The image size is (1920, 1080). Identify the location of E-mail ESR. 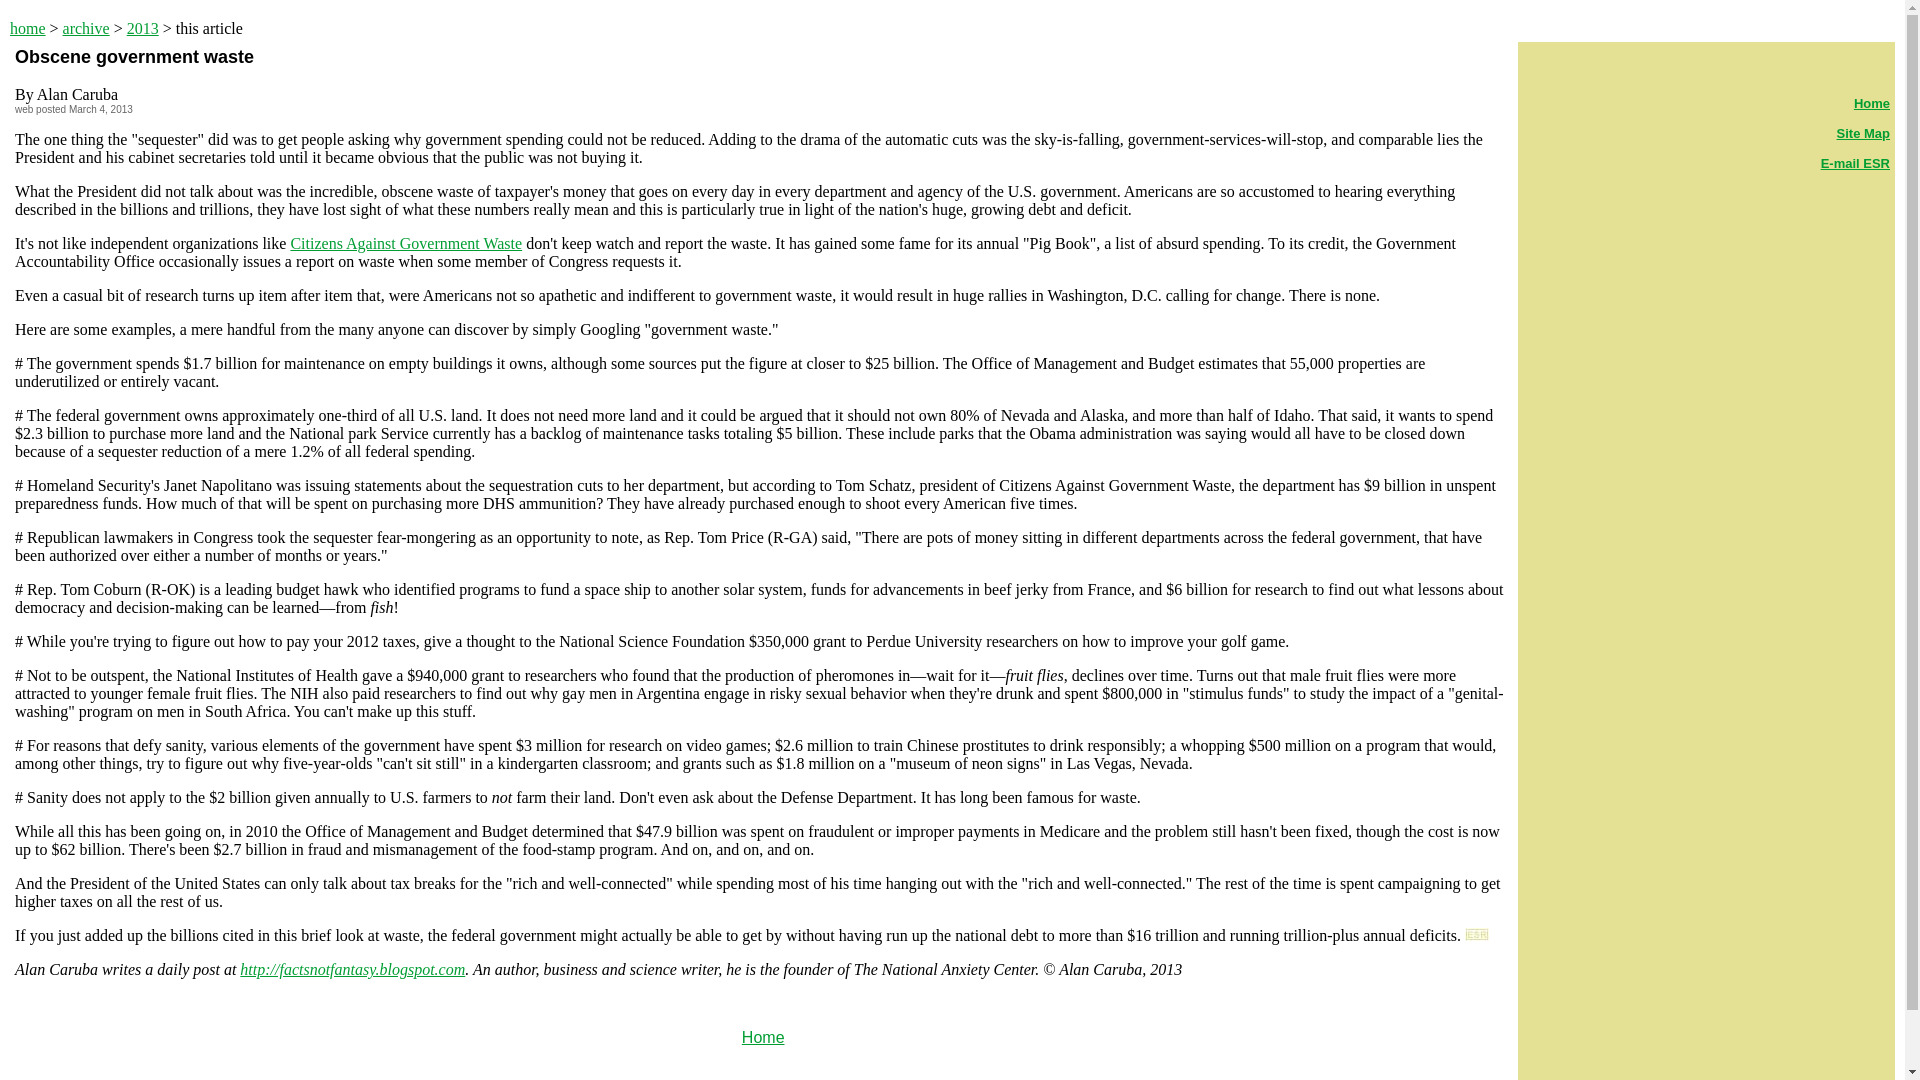
(1854, 162).